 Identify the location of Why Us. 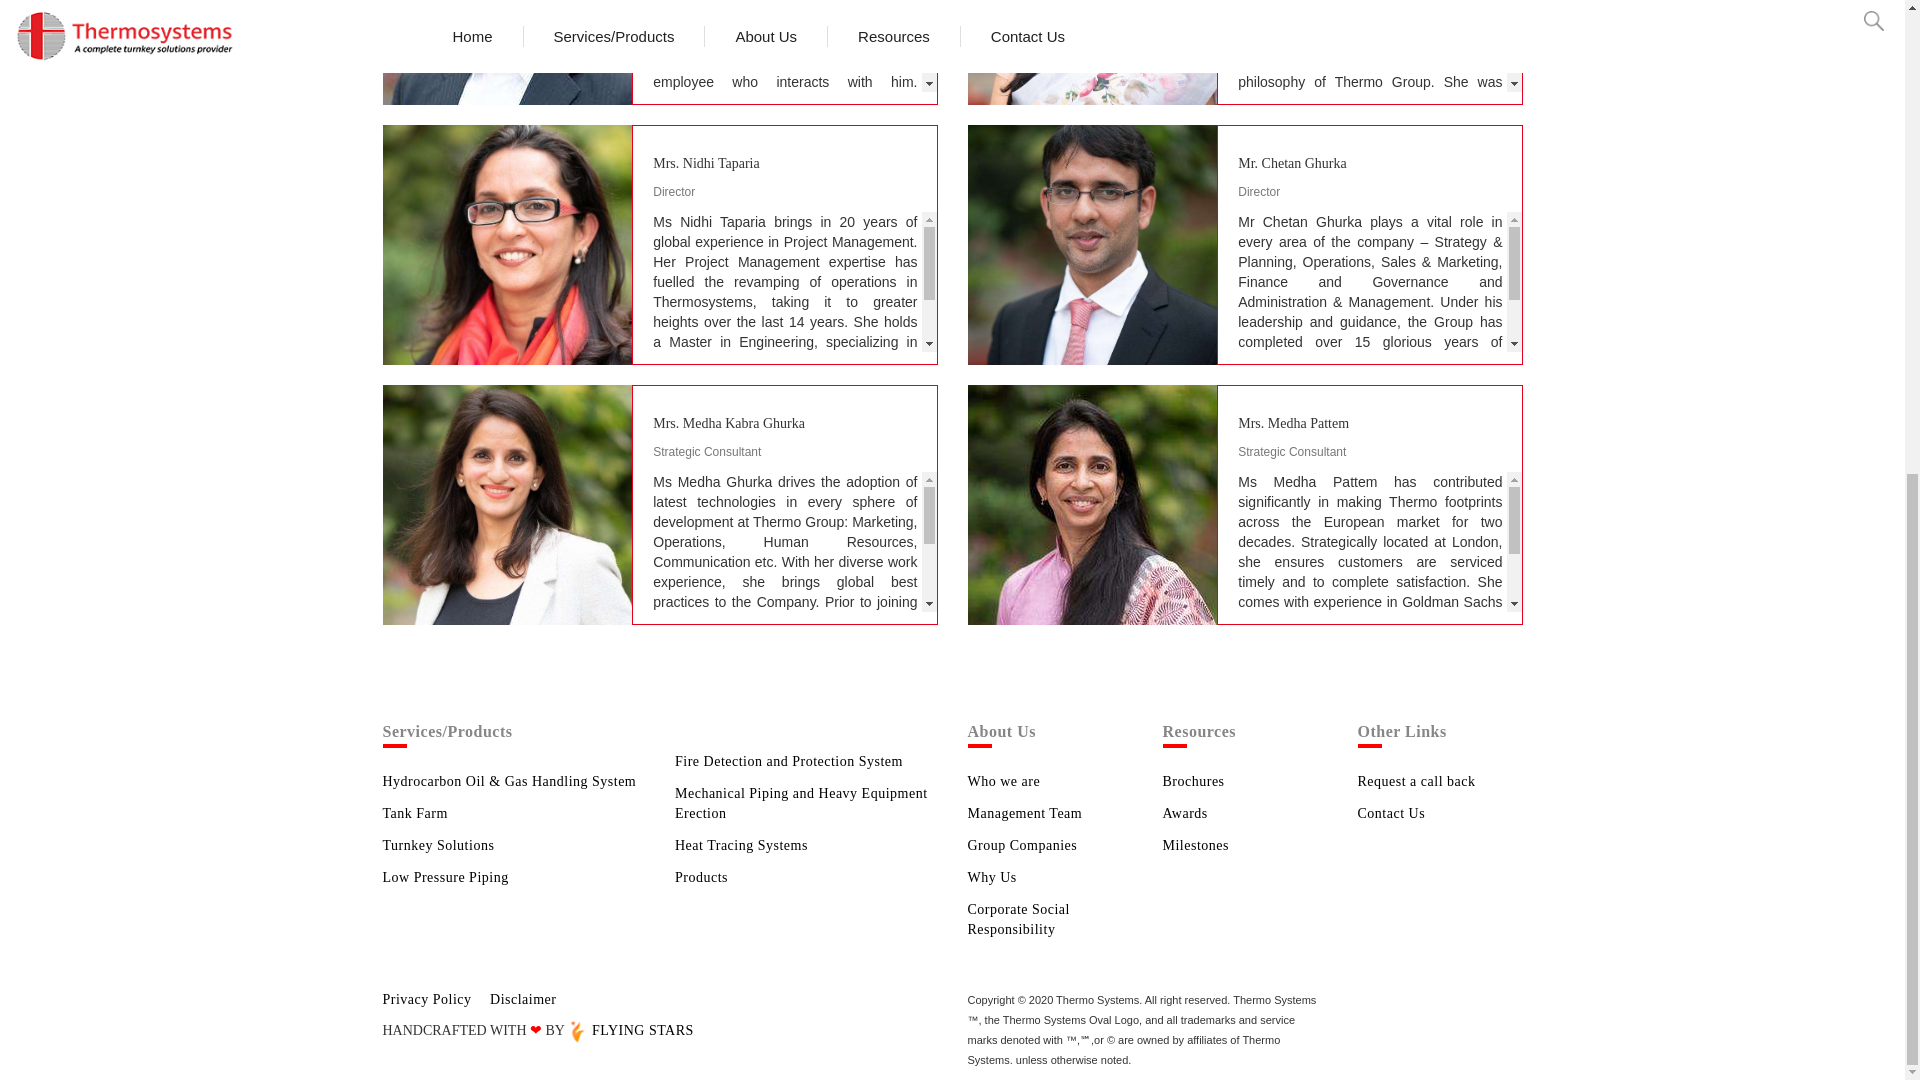
(992, 877).